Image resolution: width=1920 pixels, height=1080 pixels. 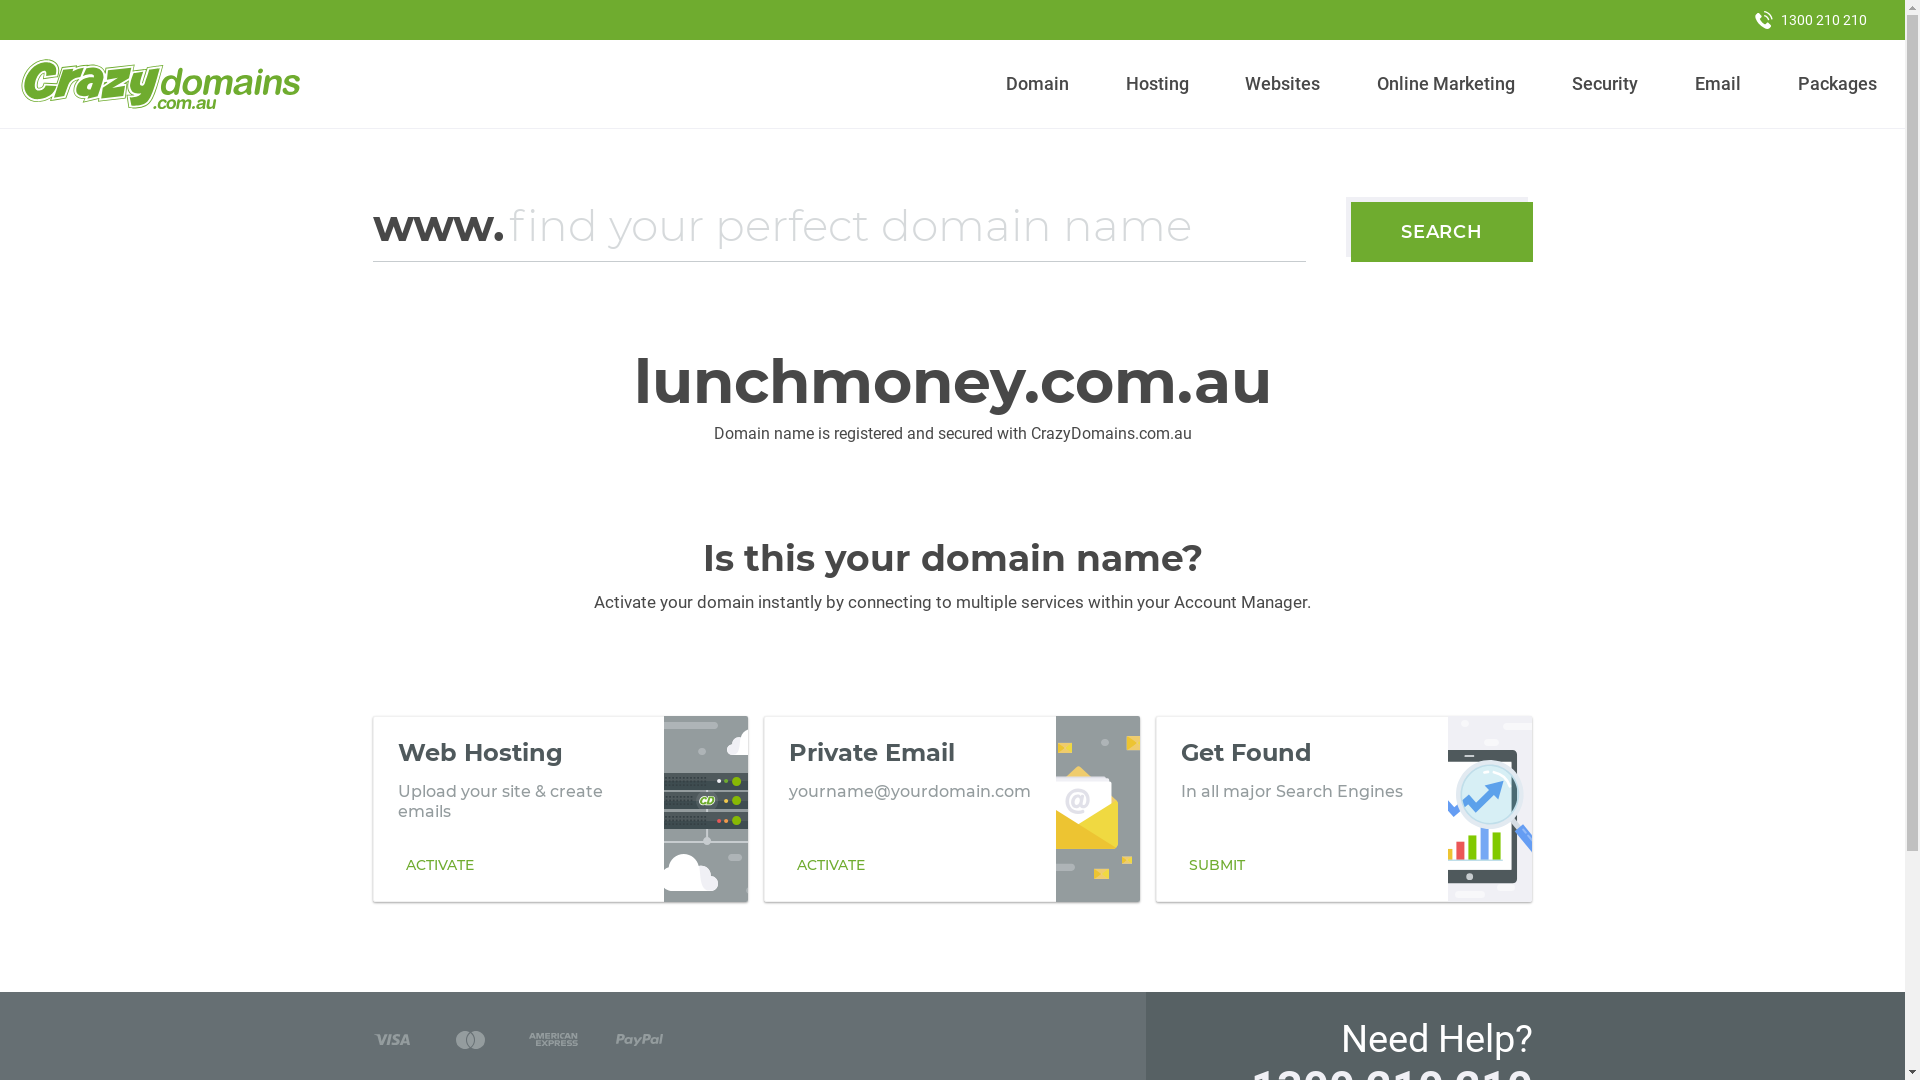 What do you see at coordinates (1718, 84) in the screenshot?
I see `Email` at bounding box center [1718, 84].